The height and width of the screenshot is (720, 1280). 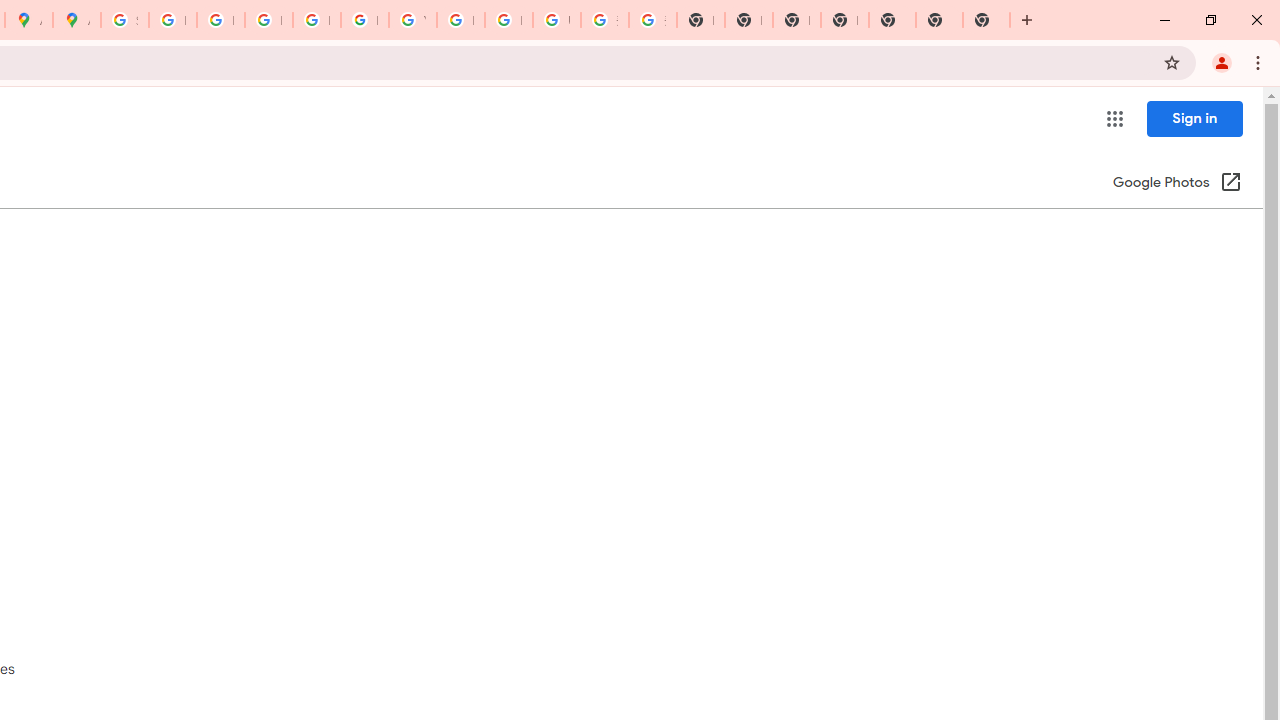 I want to click on Google Photos (Open in a new window), so click(x=1177, y=184).